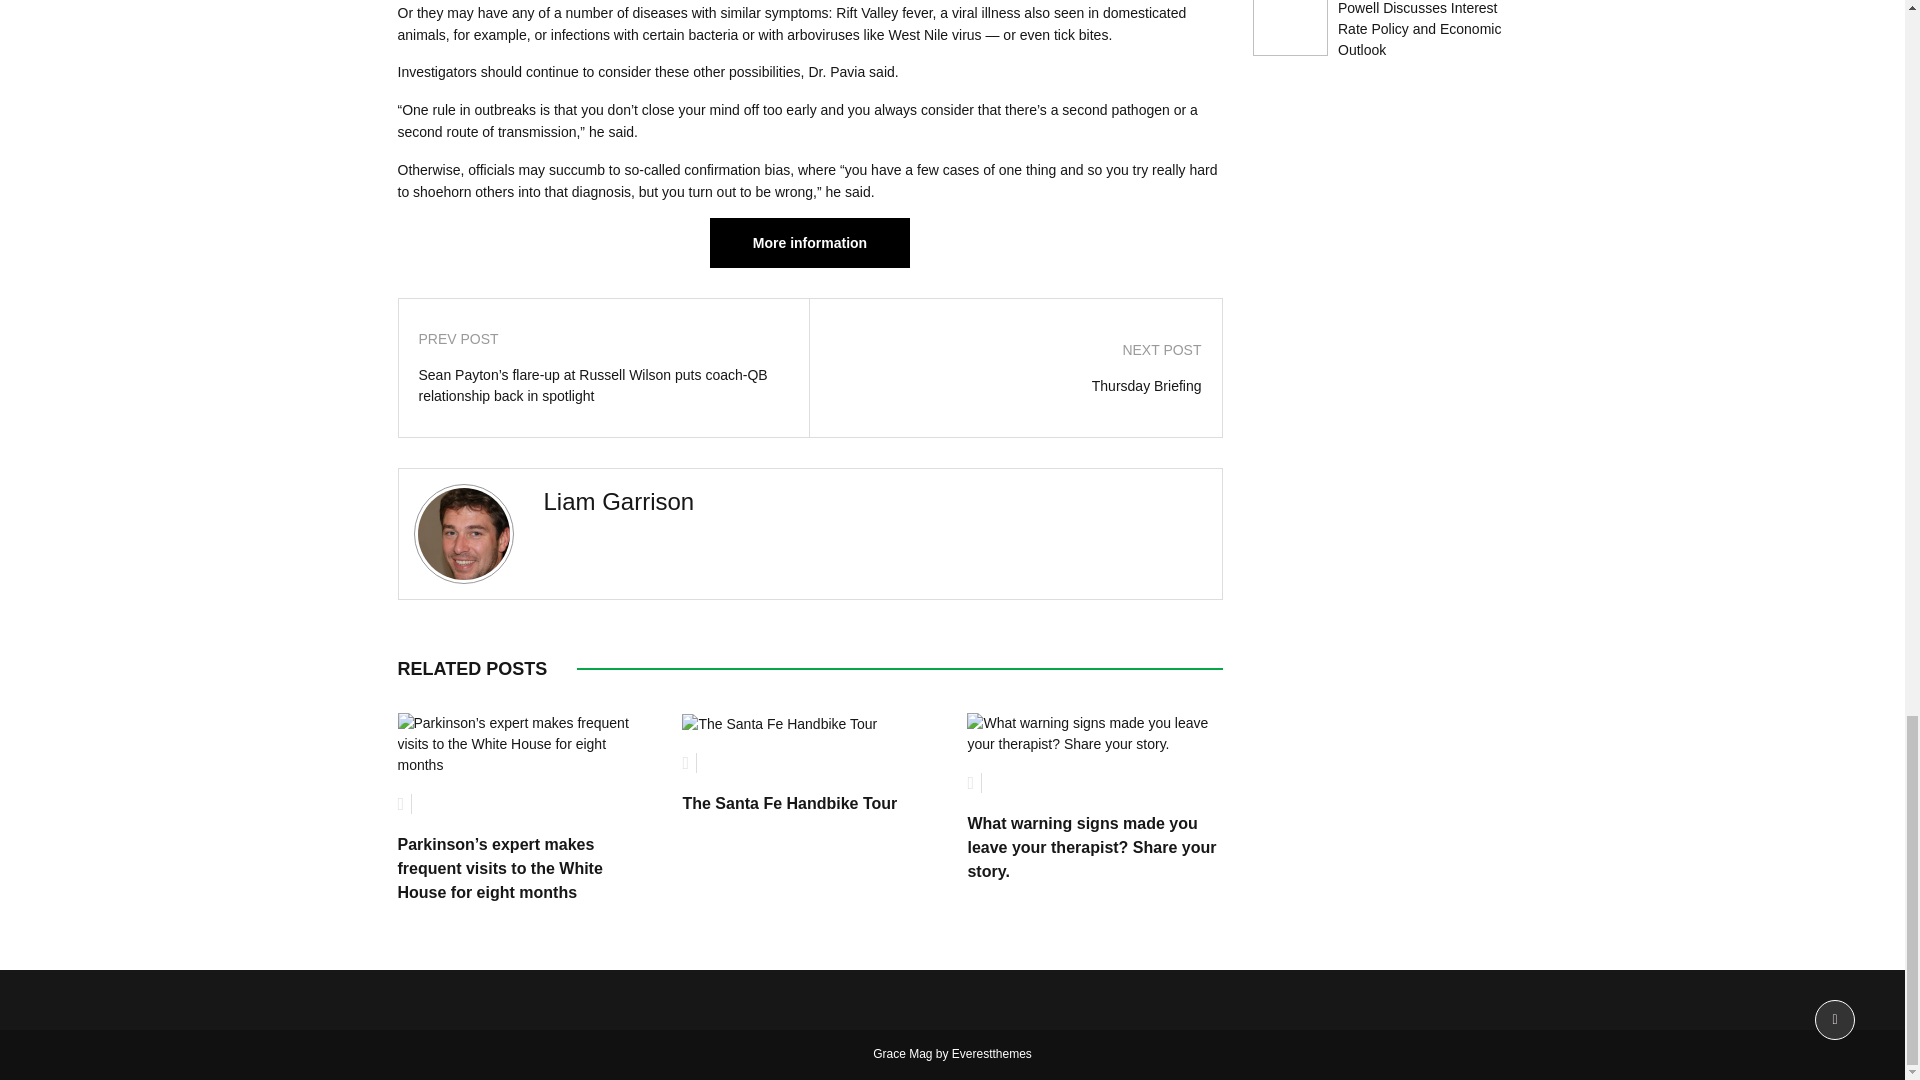  Describe the element at coordinates (992, 1053) in the screenshot. I see `Everestthemes` at that location.